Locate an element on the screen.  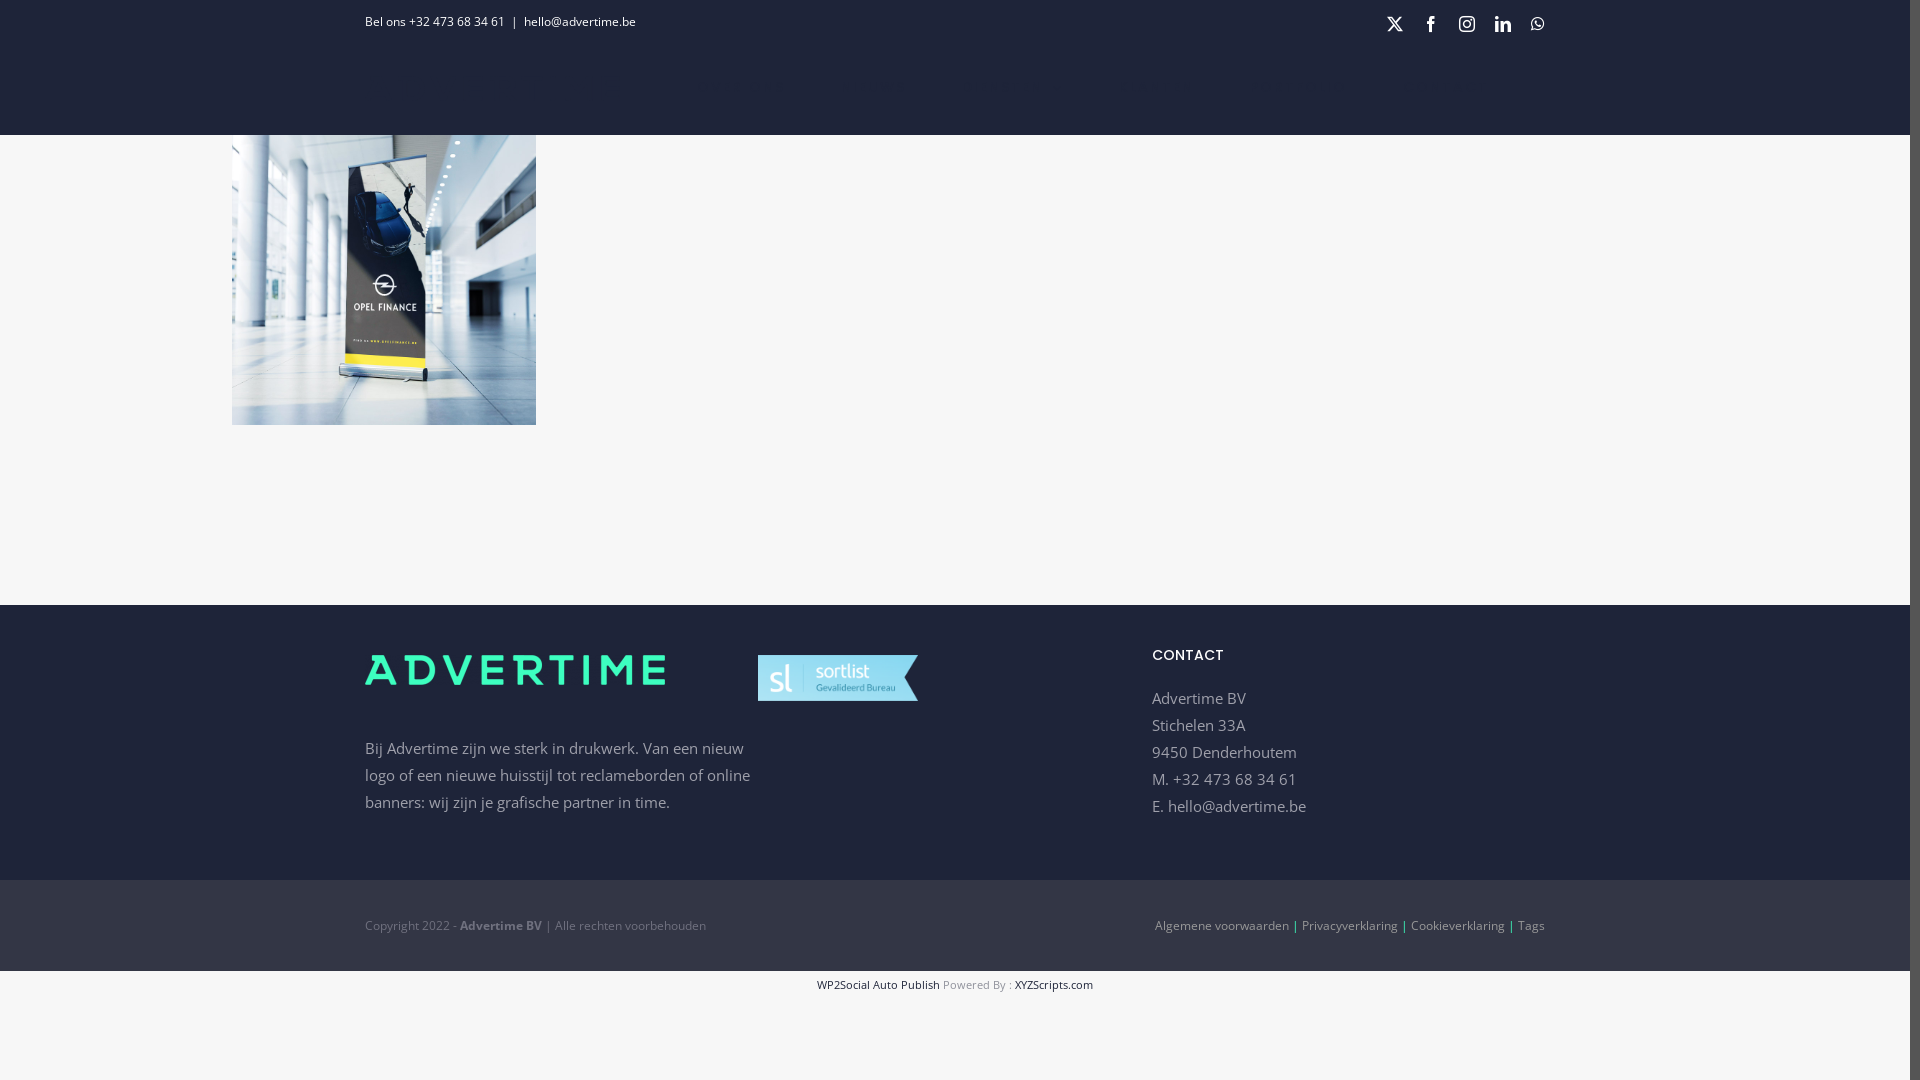
OVER ONS is located at coordinates (741, 87).